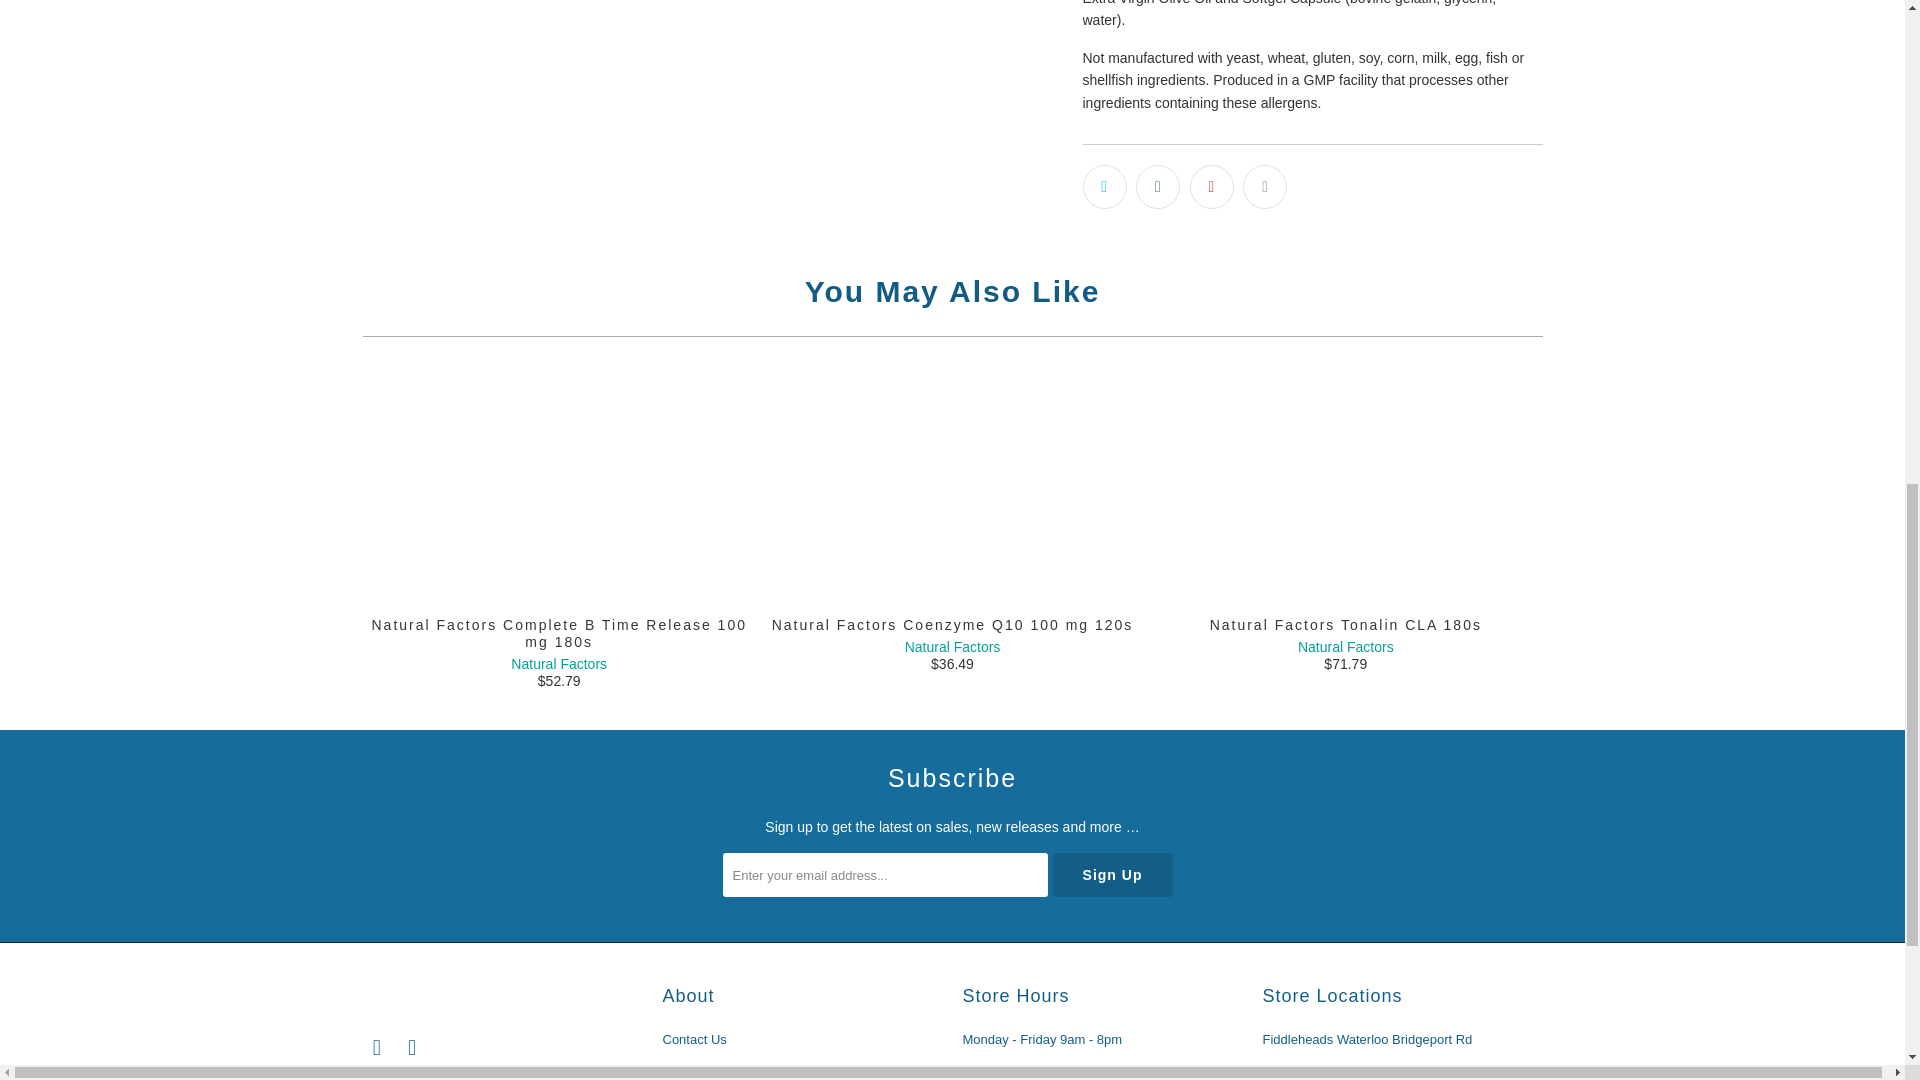 The height and width of the screenshot is (1080, 1920). What do you see at coordinates (1112, 875) in the screenshot?
I see `Sign Up` at bounding box center [1112, 875].